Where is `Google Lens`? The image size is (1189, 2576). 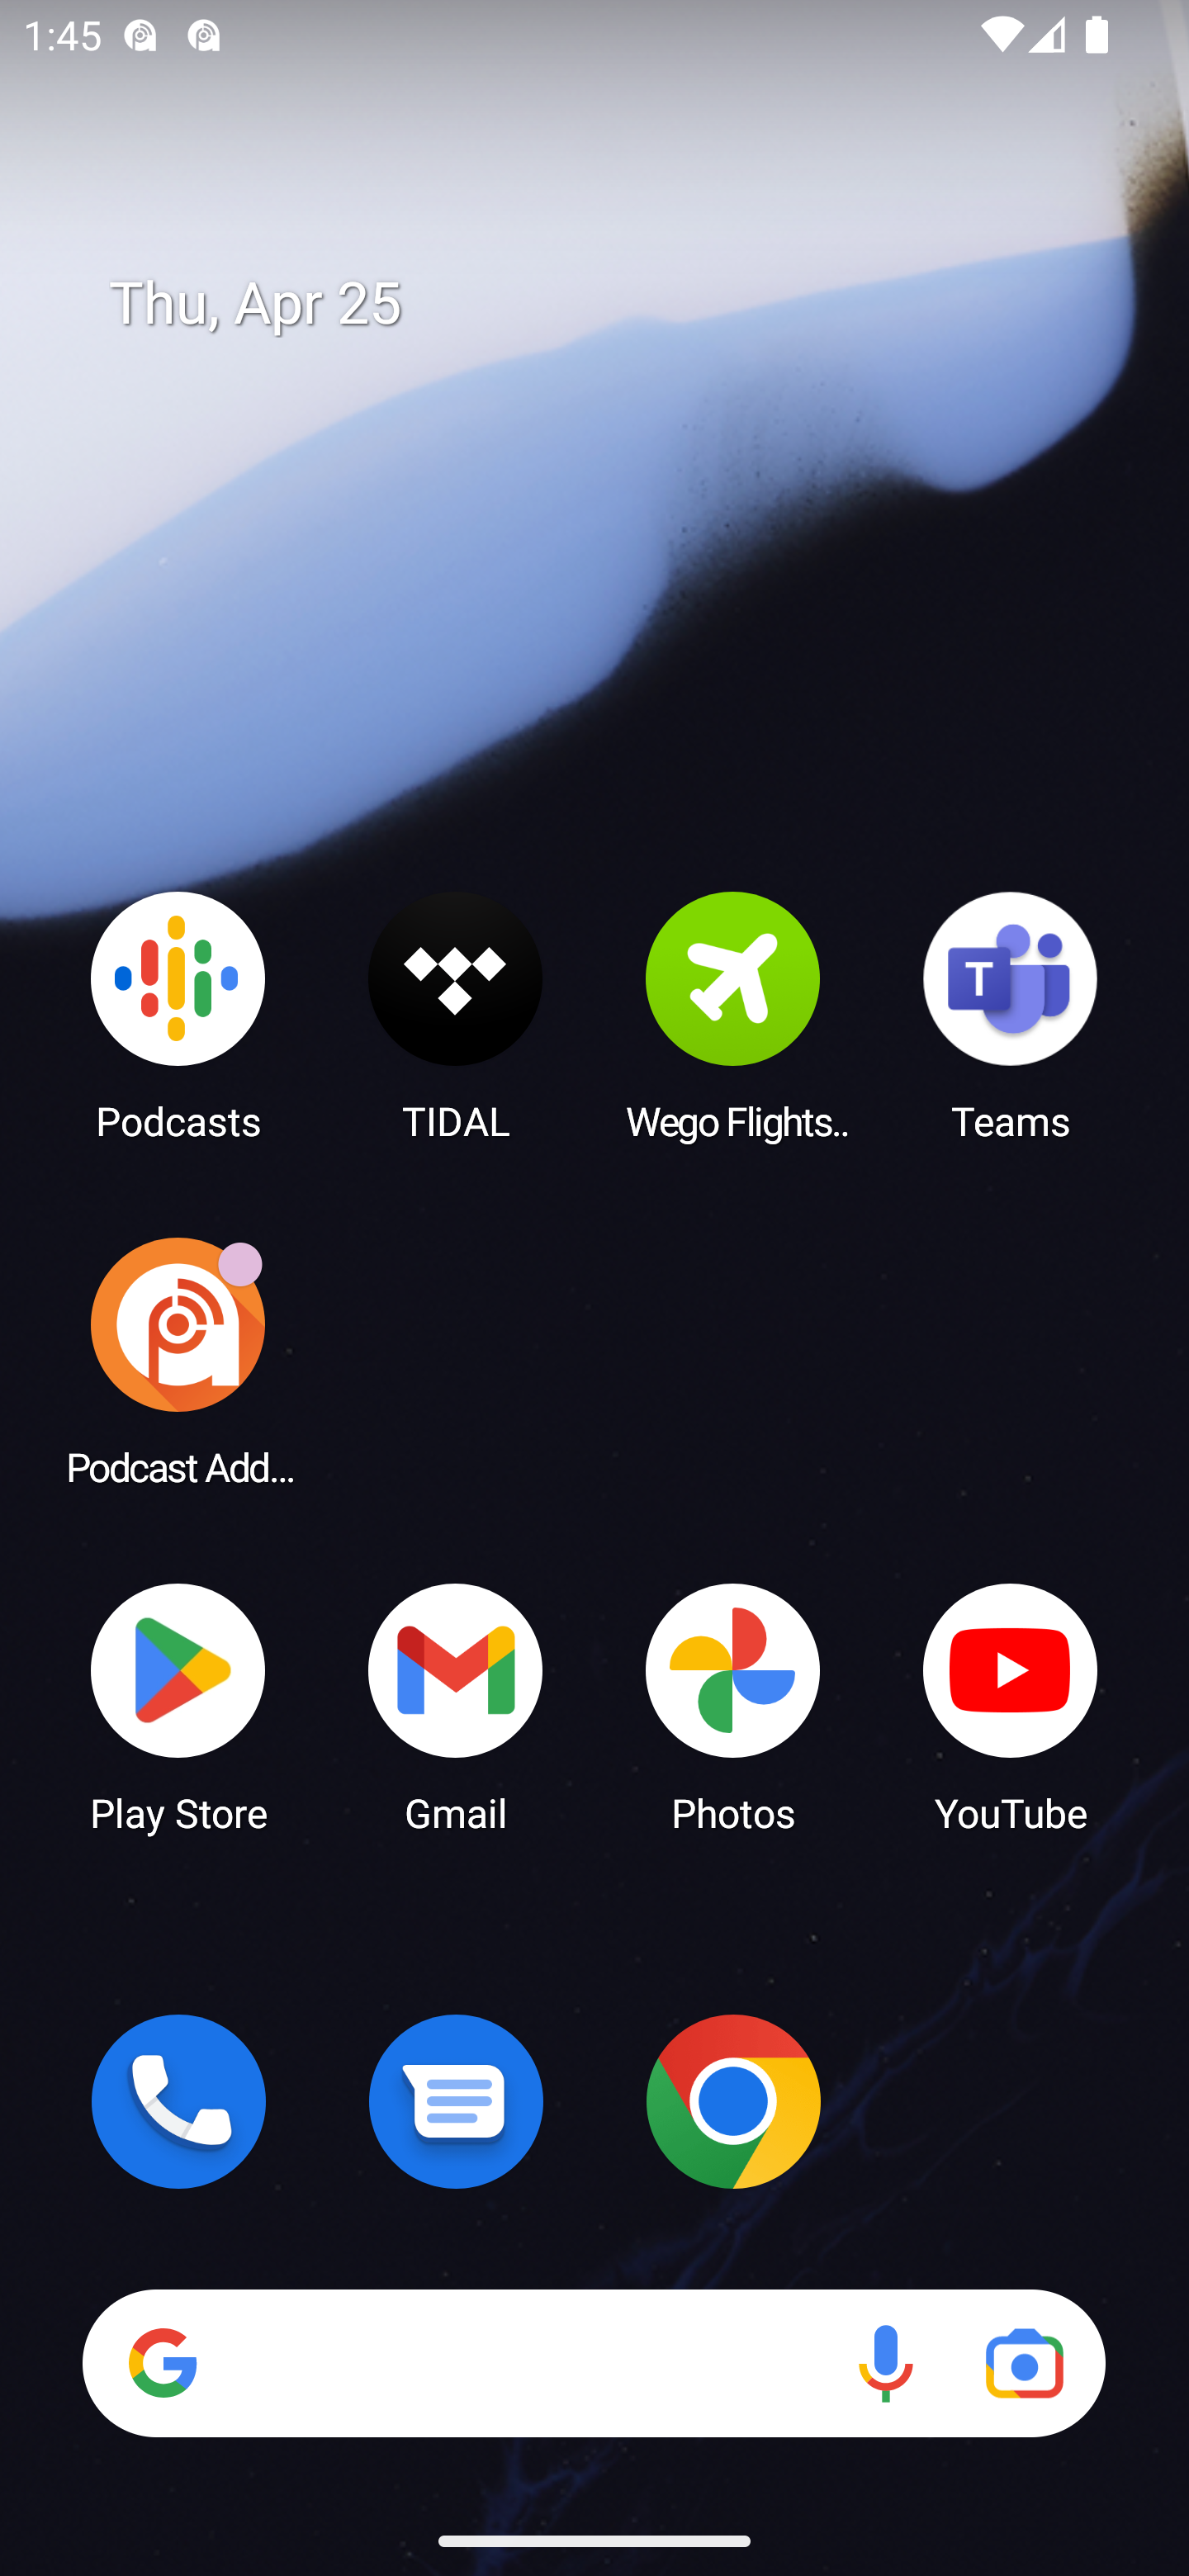 Google Lens is located at coordinates (1024, 2363).